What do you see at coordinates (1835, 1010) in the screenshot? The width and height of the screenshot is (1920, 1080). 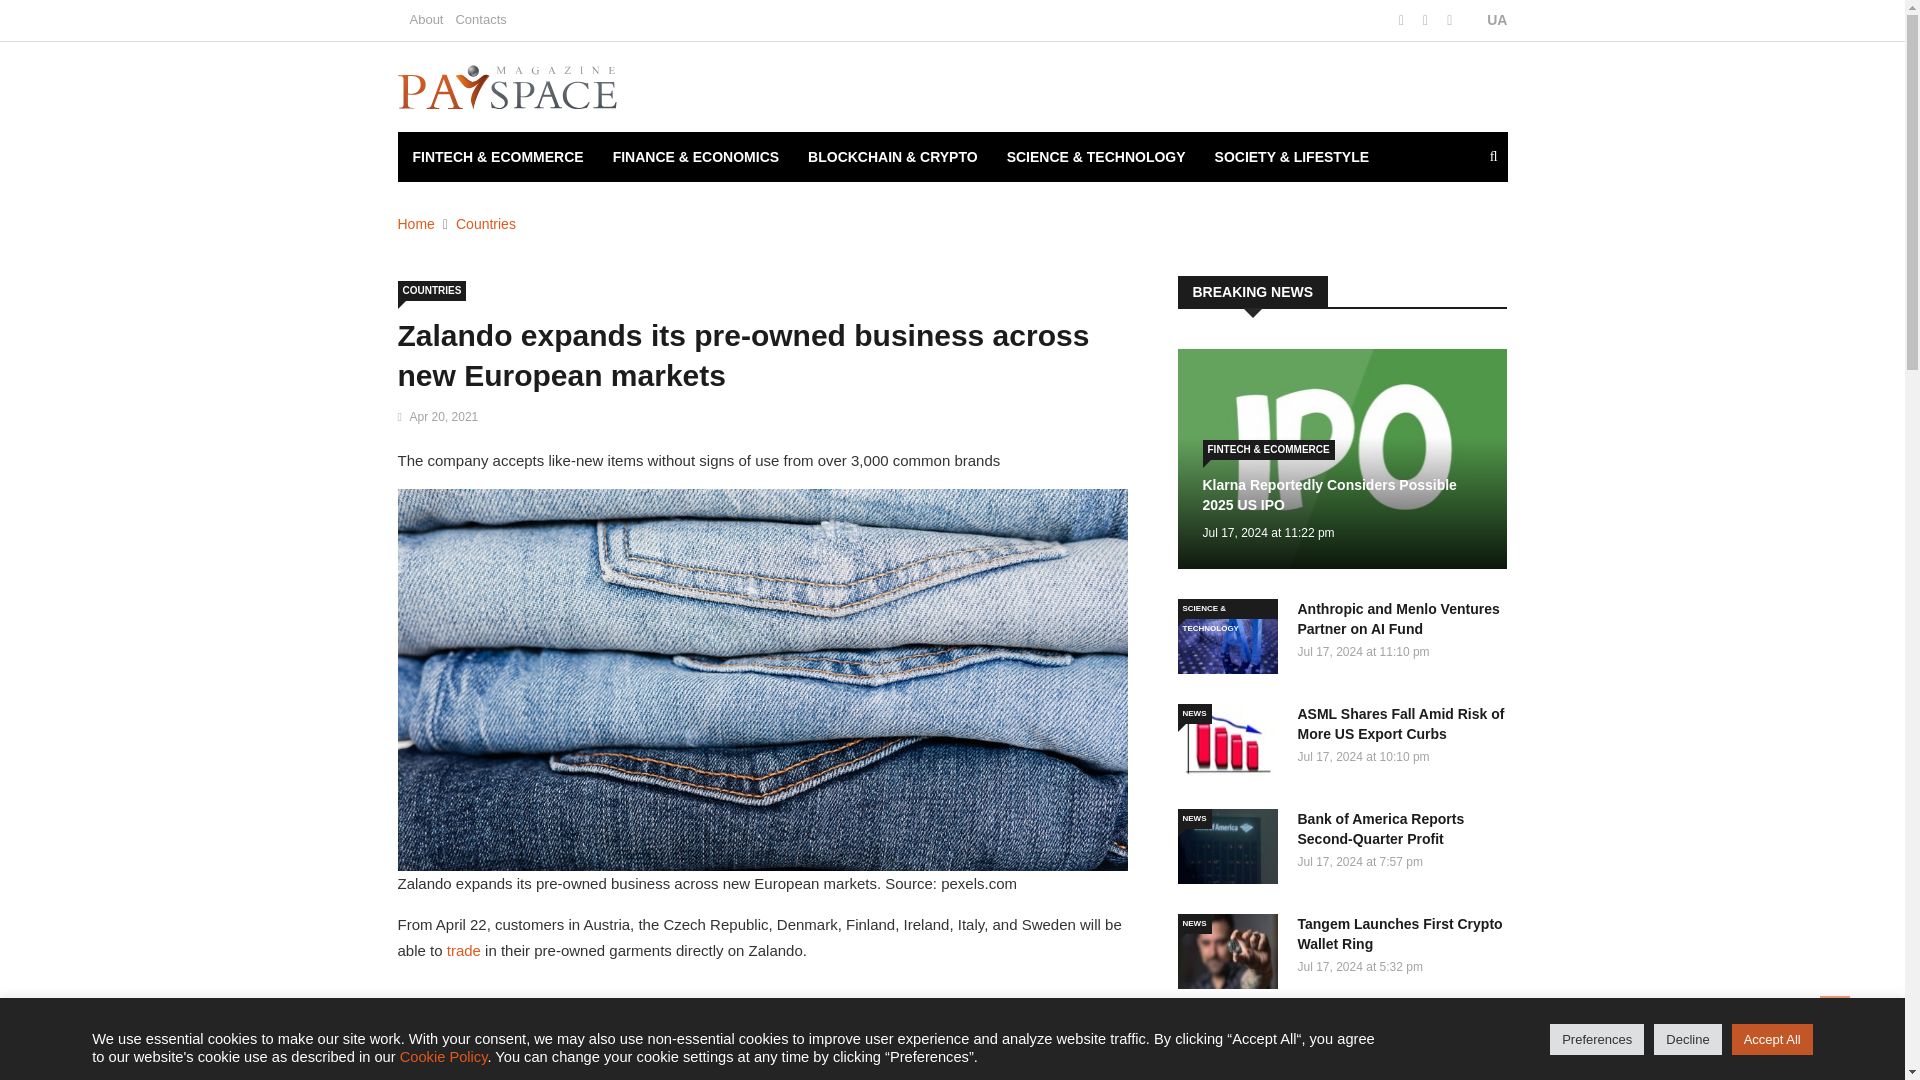 I see `Back to Top` at bounding box center [1835, 1010].